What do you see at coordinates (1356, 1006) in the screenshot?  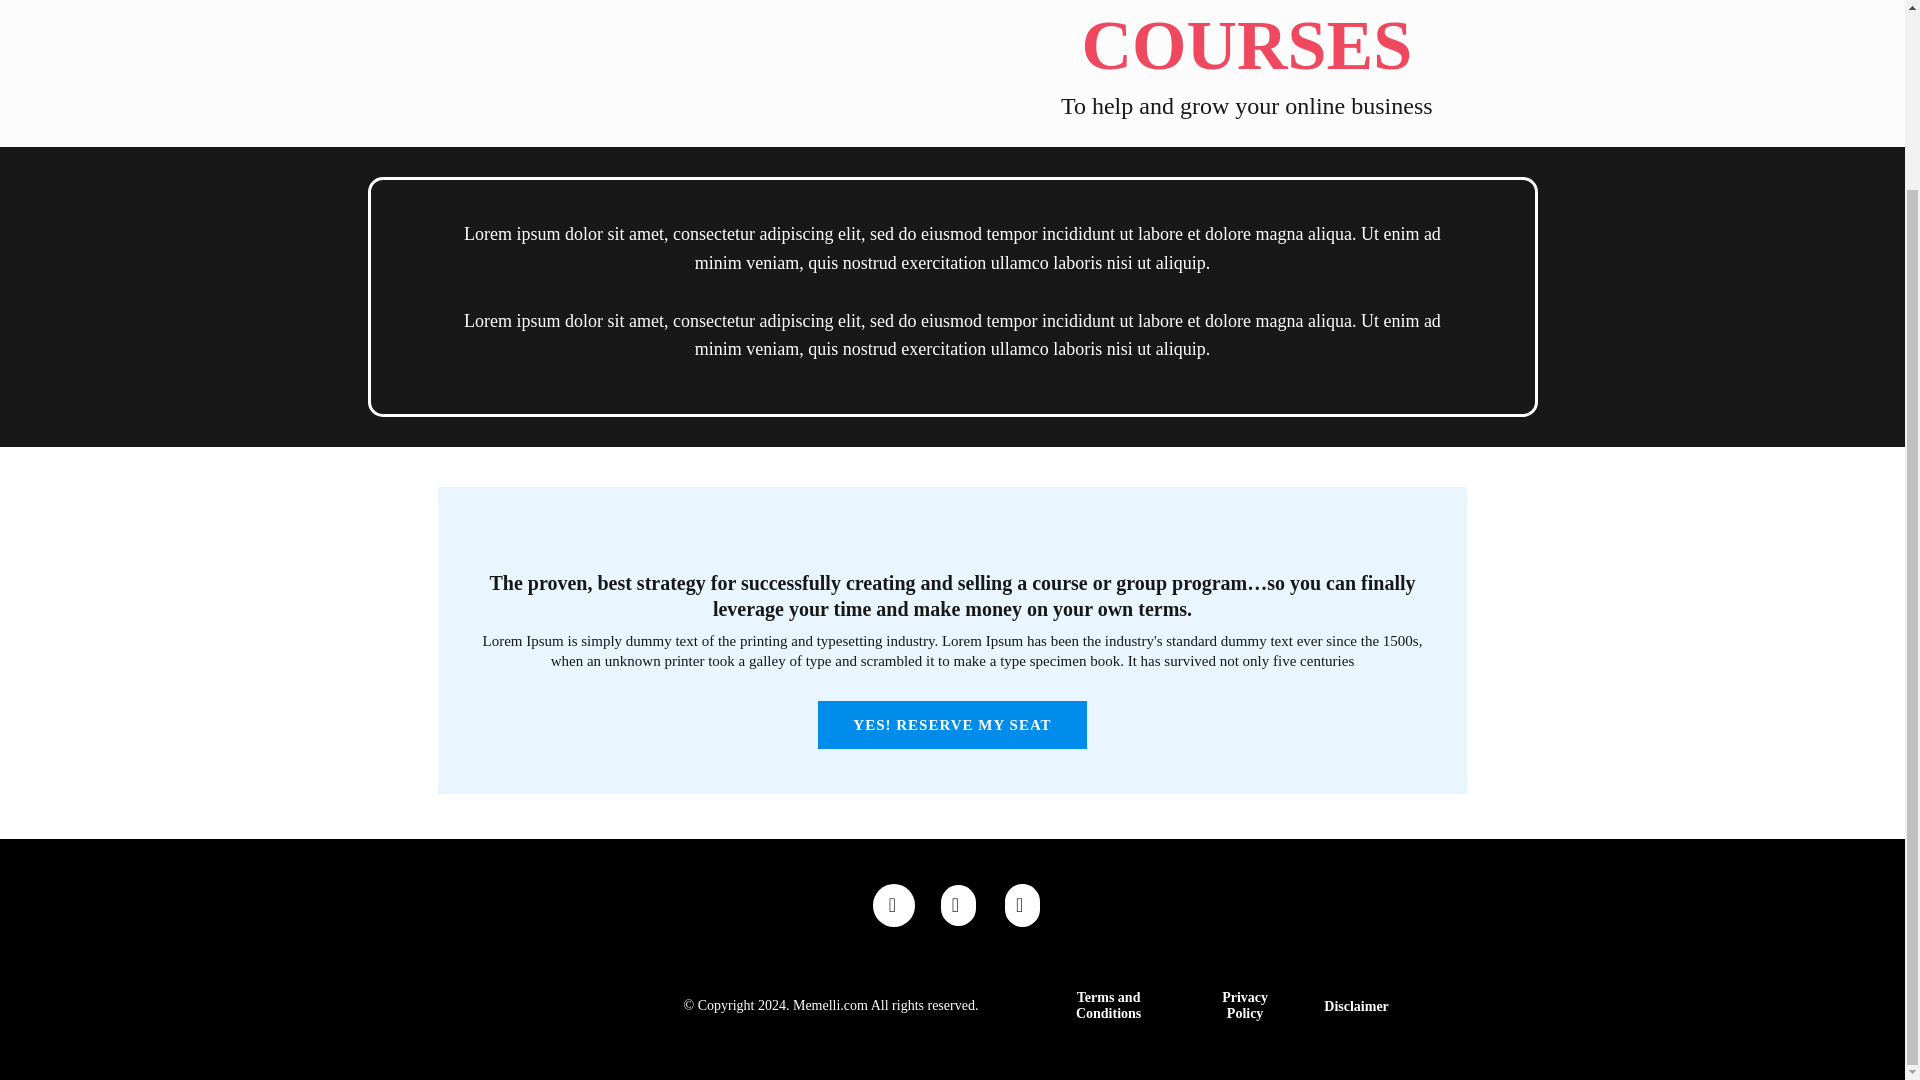 I see `Disclaimer` at bounding box center [1356, 1006].